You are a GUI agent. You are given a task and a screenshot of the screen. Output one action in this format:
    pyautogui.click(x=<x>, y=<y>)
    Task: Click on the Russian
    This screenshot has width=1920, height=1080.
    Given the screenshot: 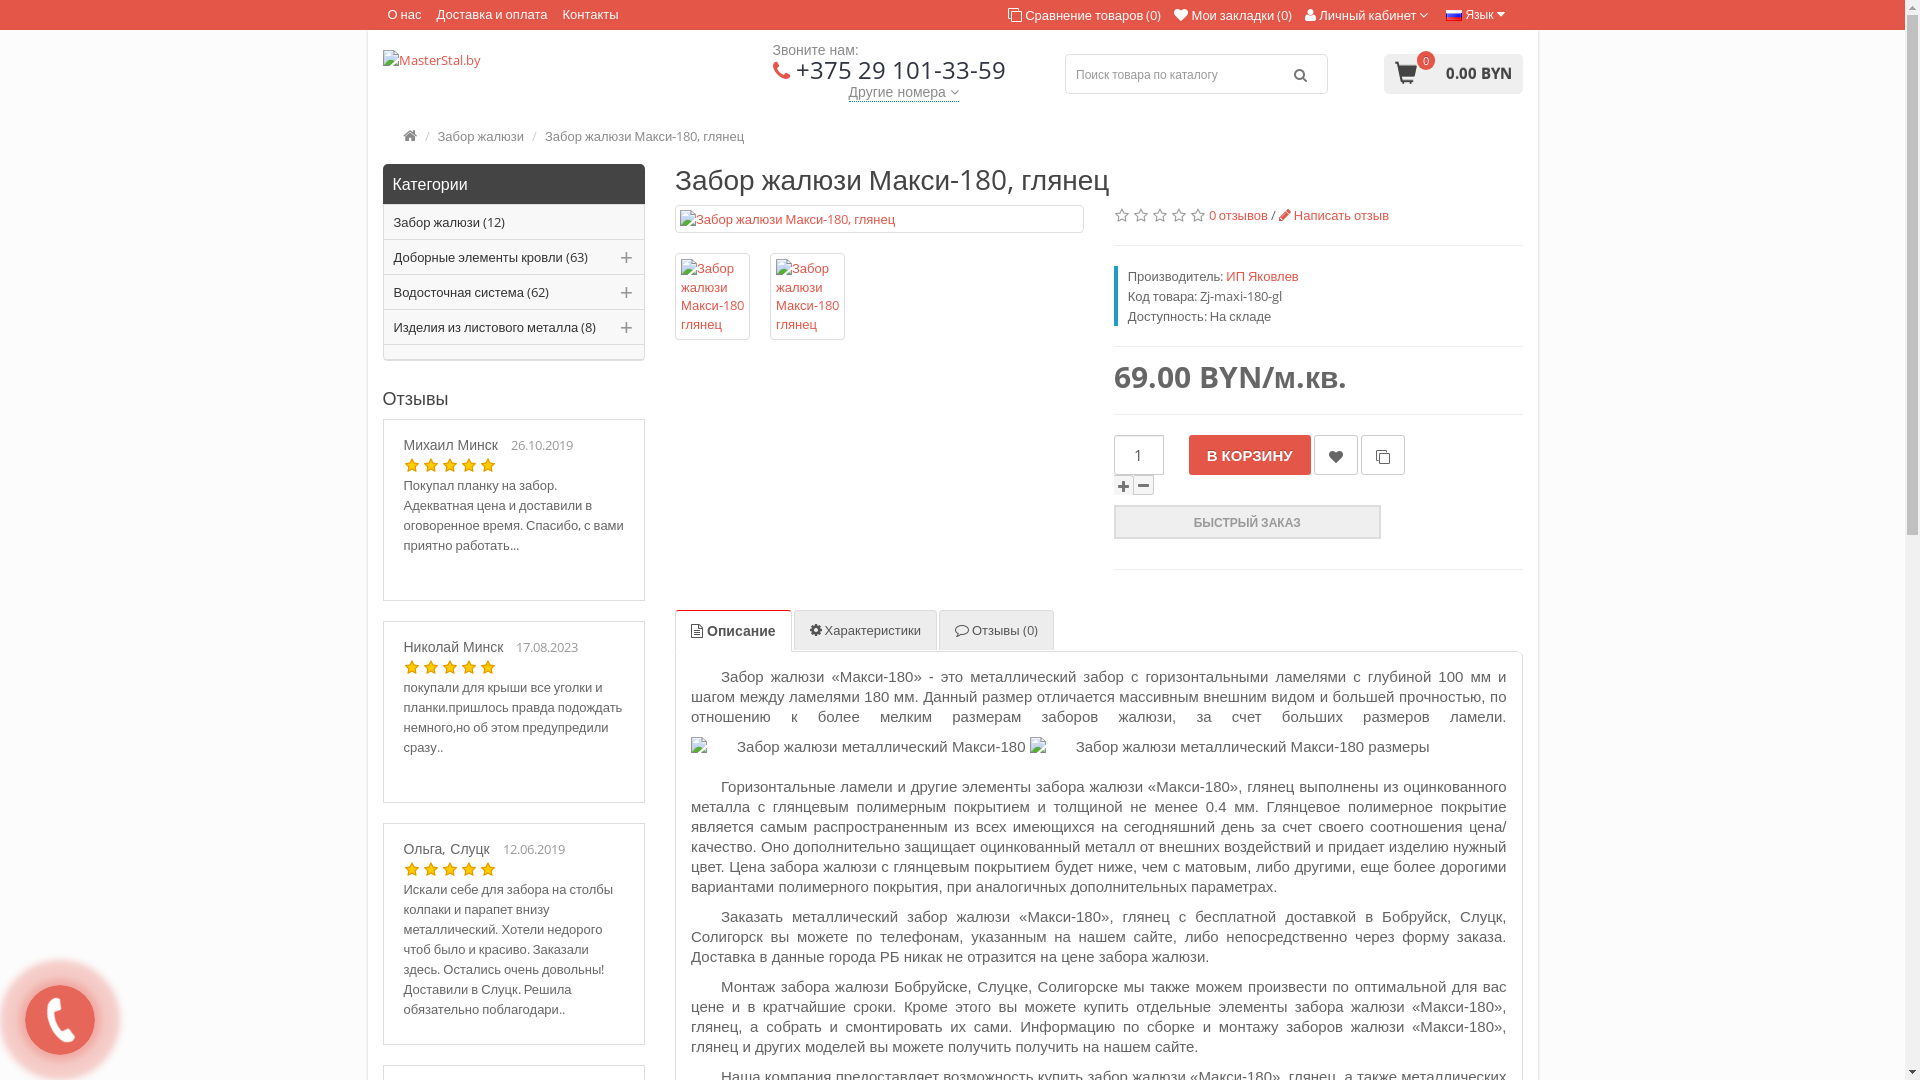 What is the action you would take?
    pyautogui.click(x=1454, y=16)
    